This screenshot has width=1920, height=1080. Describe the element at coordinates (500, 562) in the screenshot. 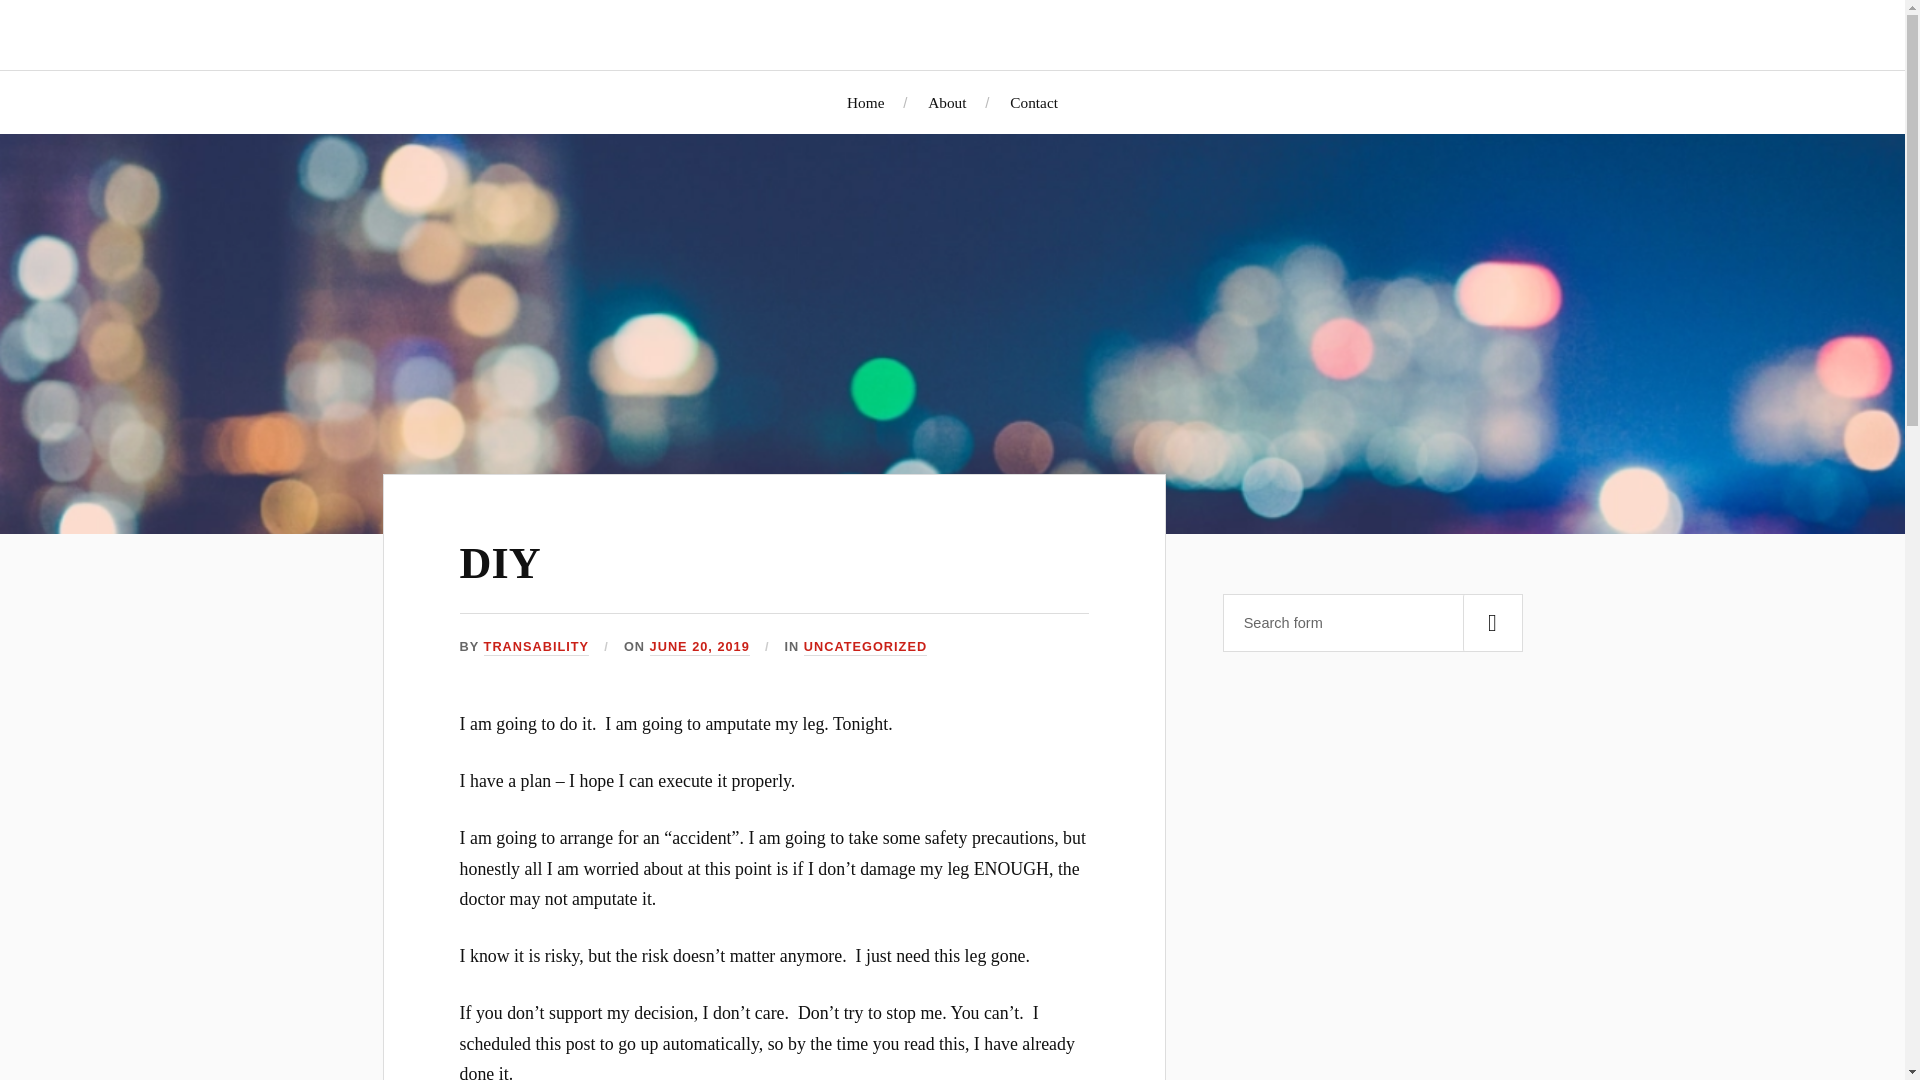

I see `DIY` at that location.